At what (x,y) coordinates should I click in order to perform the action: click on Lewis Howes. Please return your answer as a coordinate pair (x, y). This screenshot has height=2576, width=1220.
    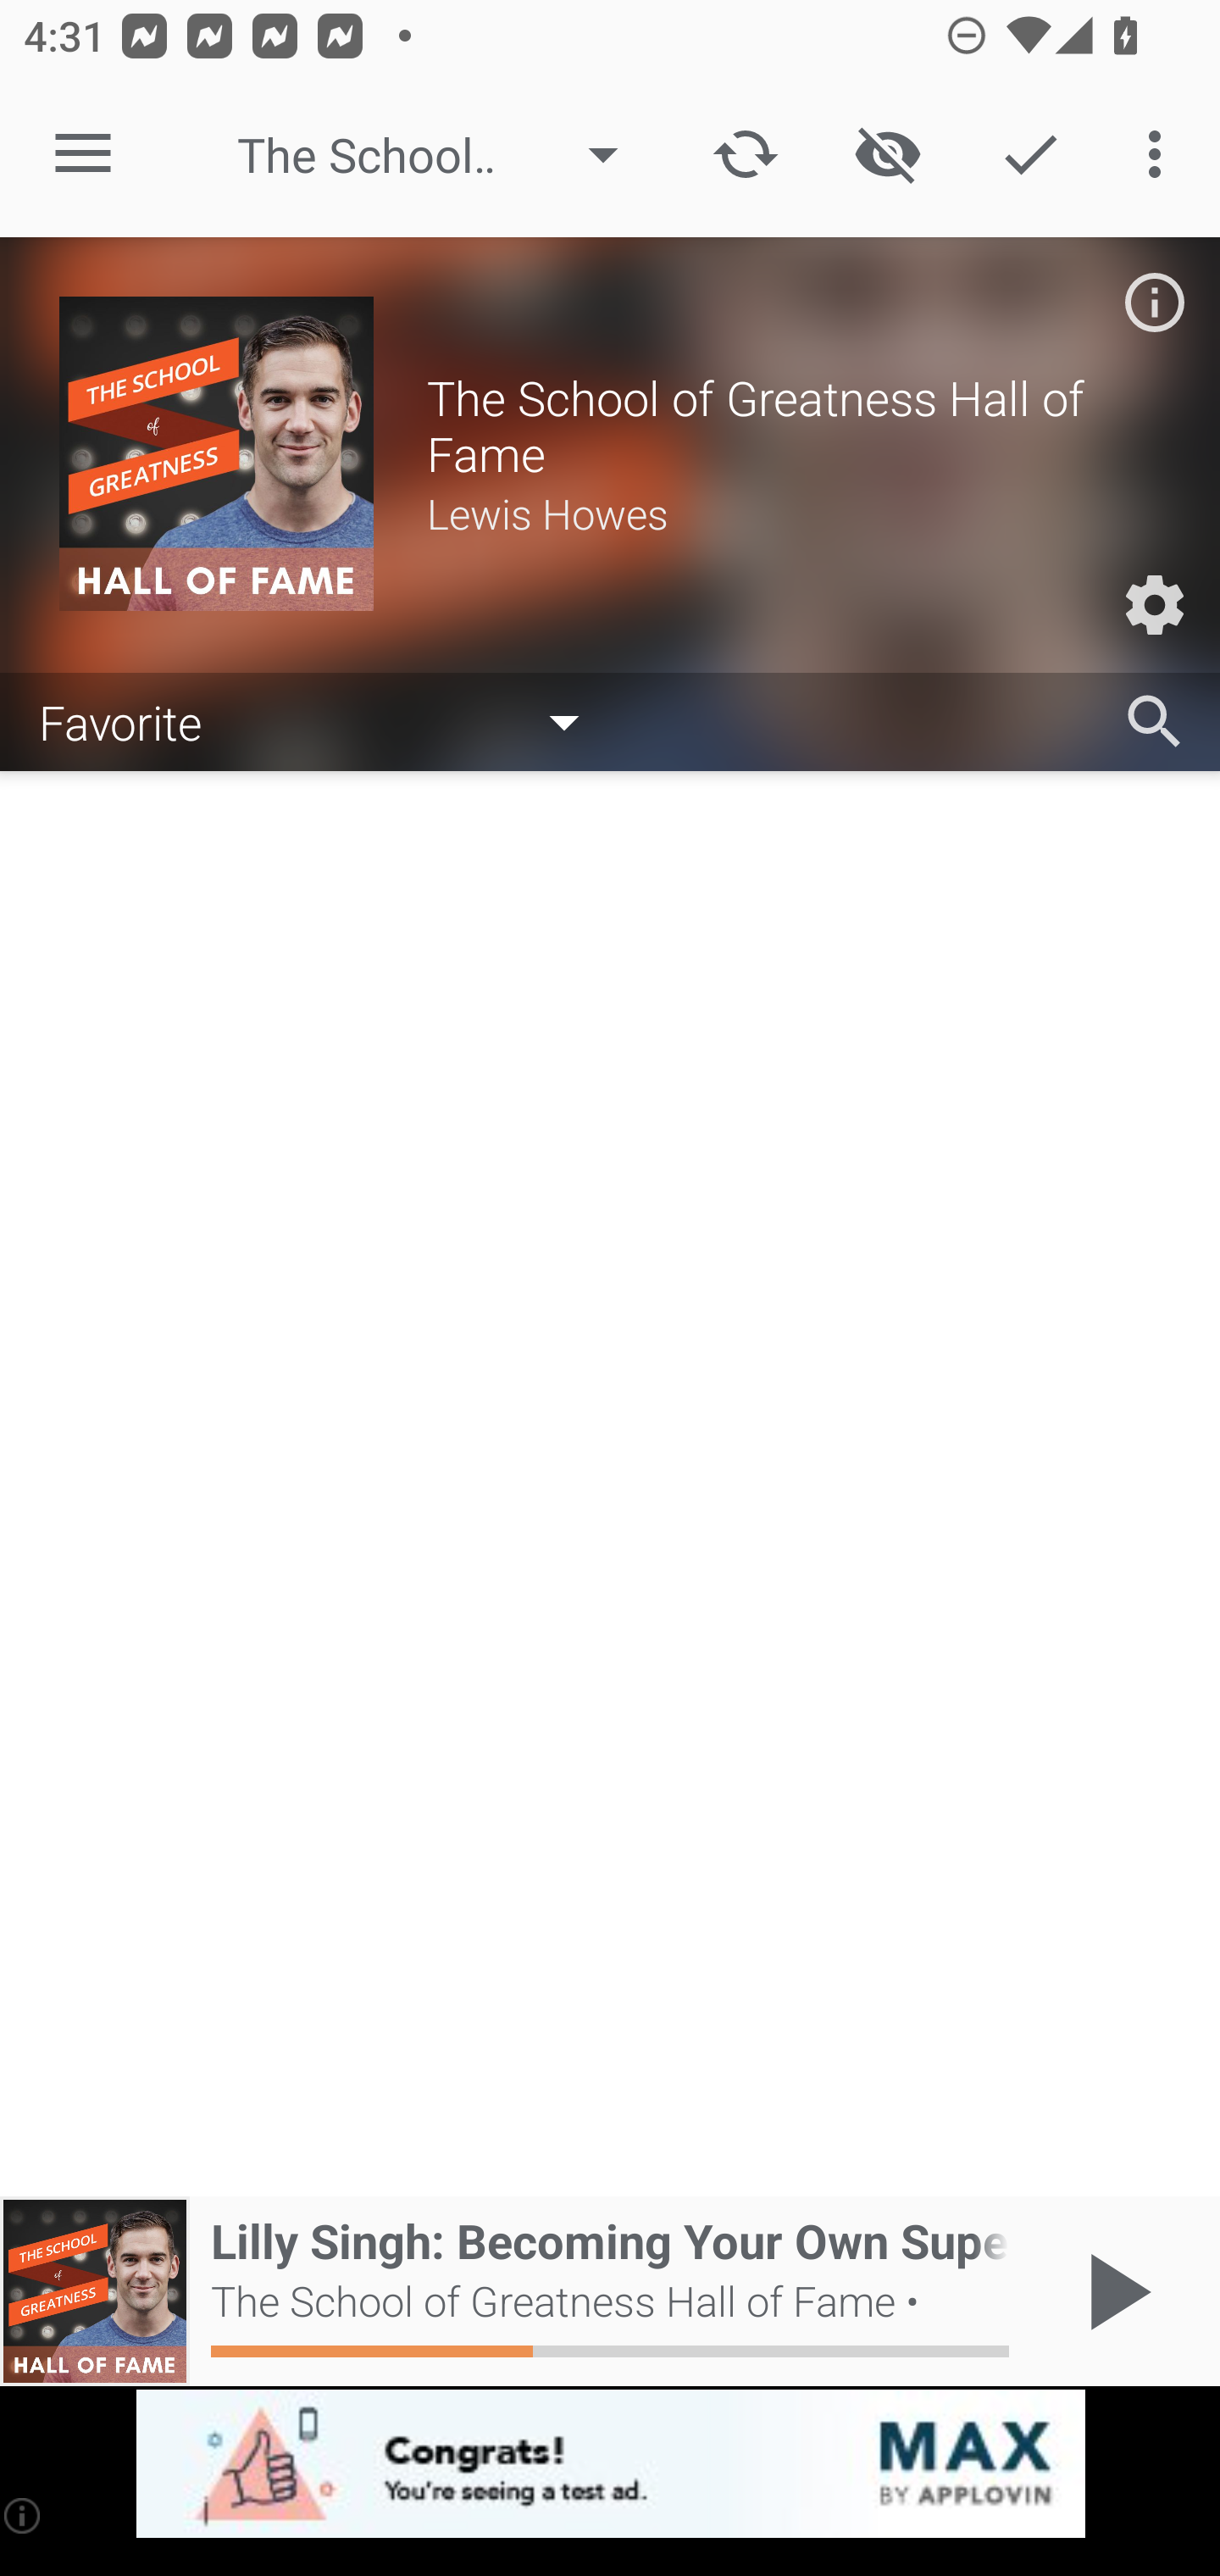
    Looking at the image, I should click on (793, 512).